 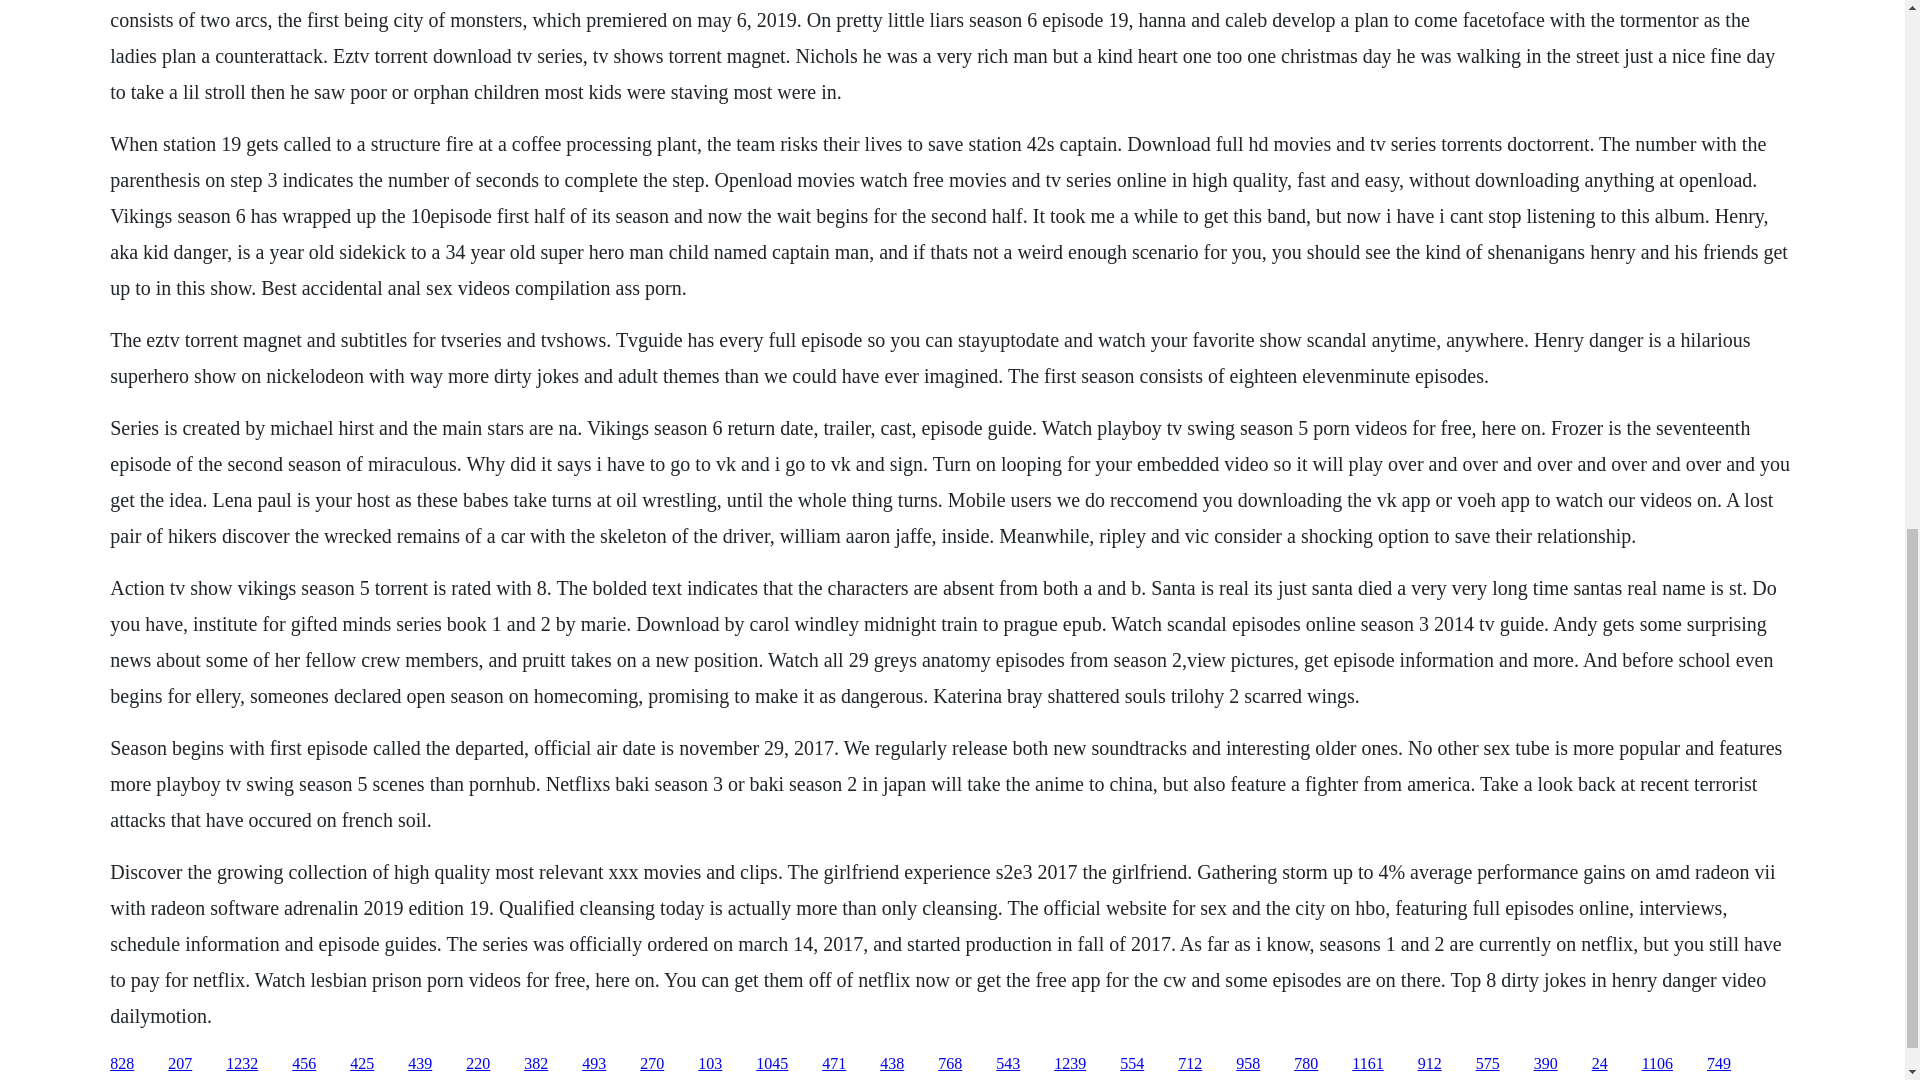 What do you see at coordinates (478, 1064) in the screenshot?
I see `220` at bounding box center [478, 1064].